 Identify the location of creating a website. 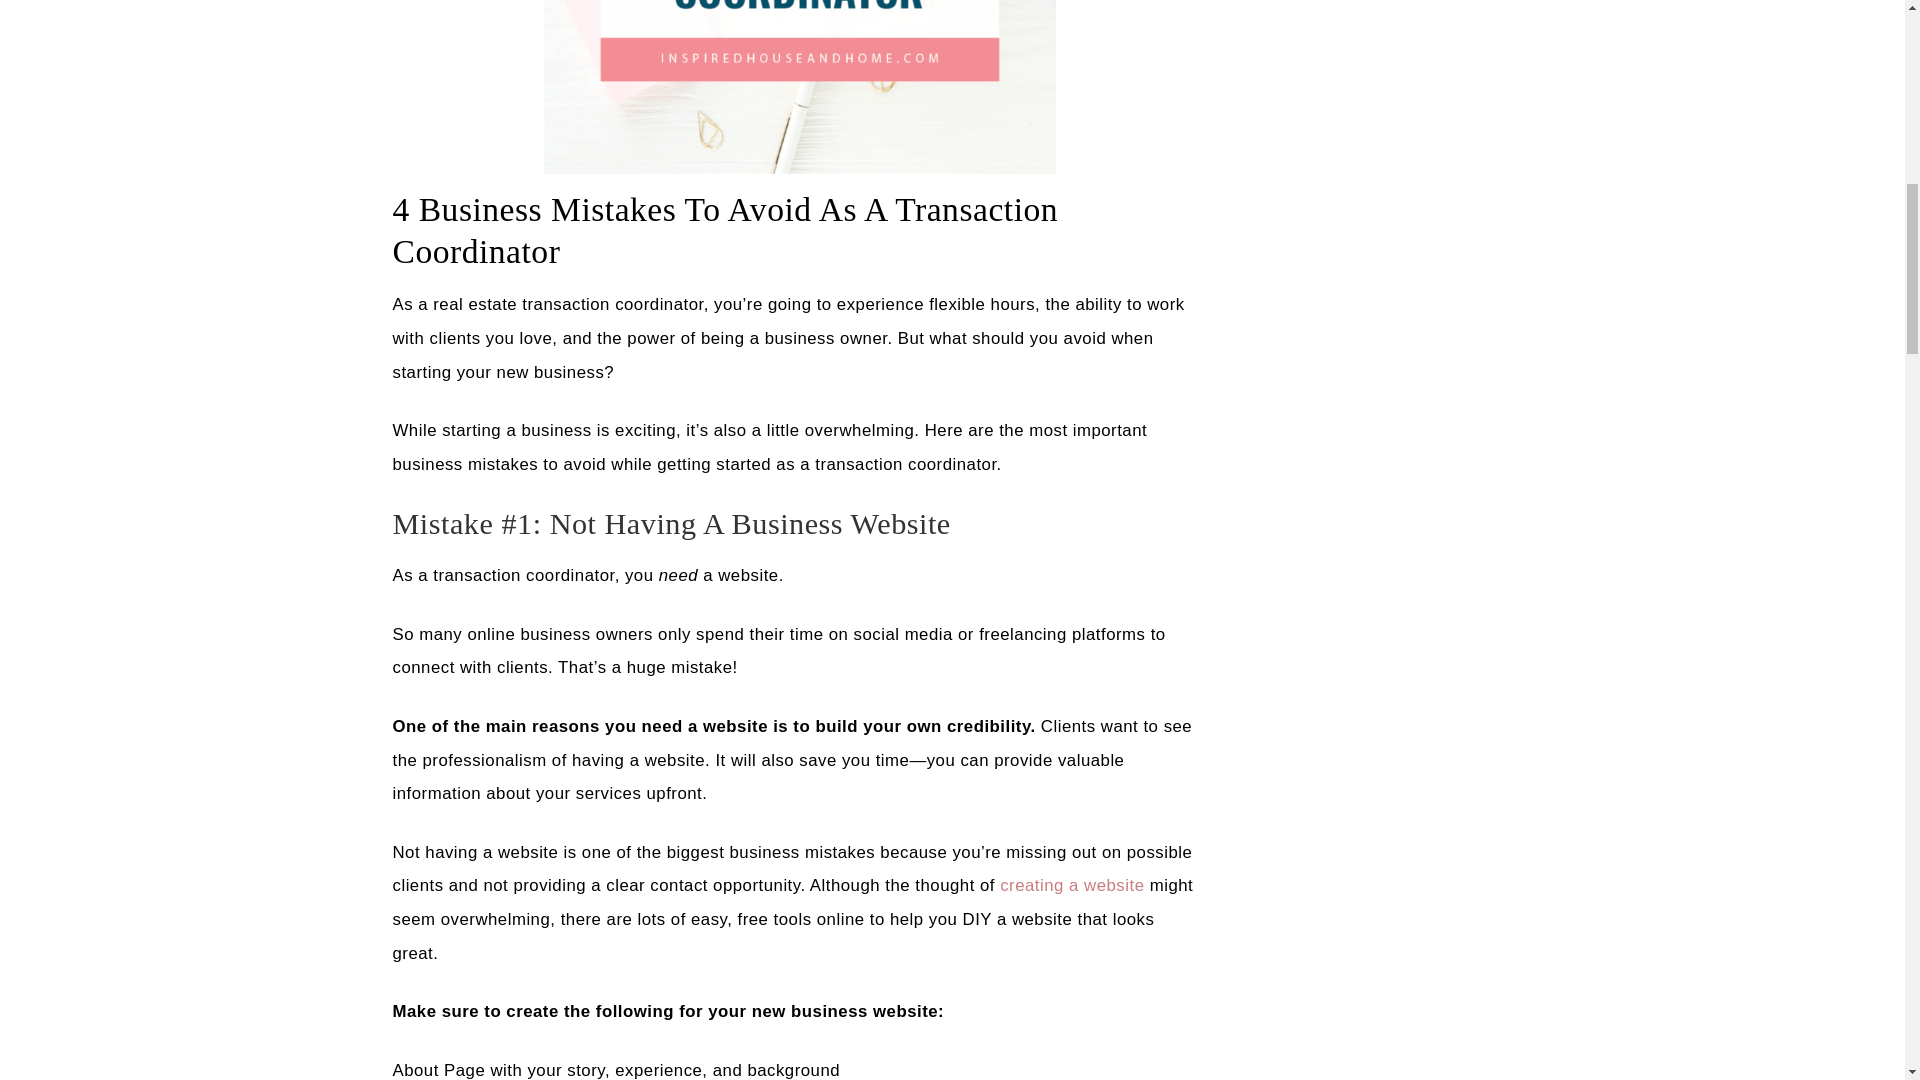
(1072, 885).